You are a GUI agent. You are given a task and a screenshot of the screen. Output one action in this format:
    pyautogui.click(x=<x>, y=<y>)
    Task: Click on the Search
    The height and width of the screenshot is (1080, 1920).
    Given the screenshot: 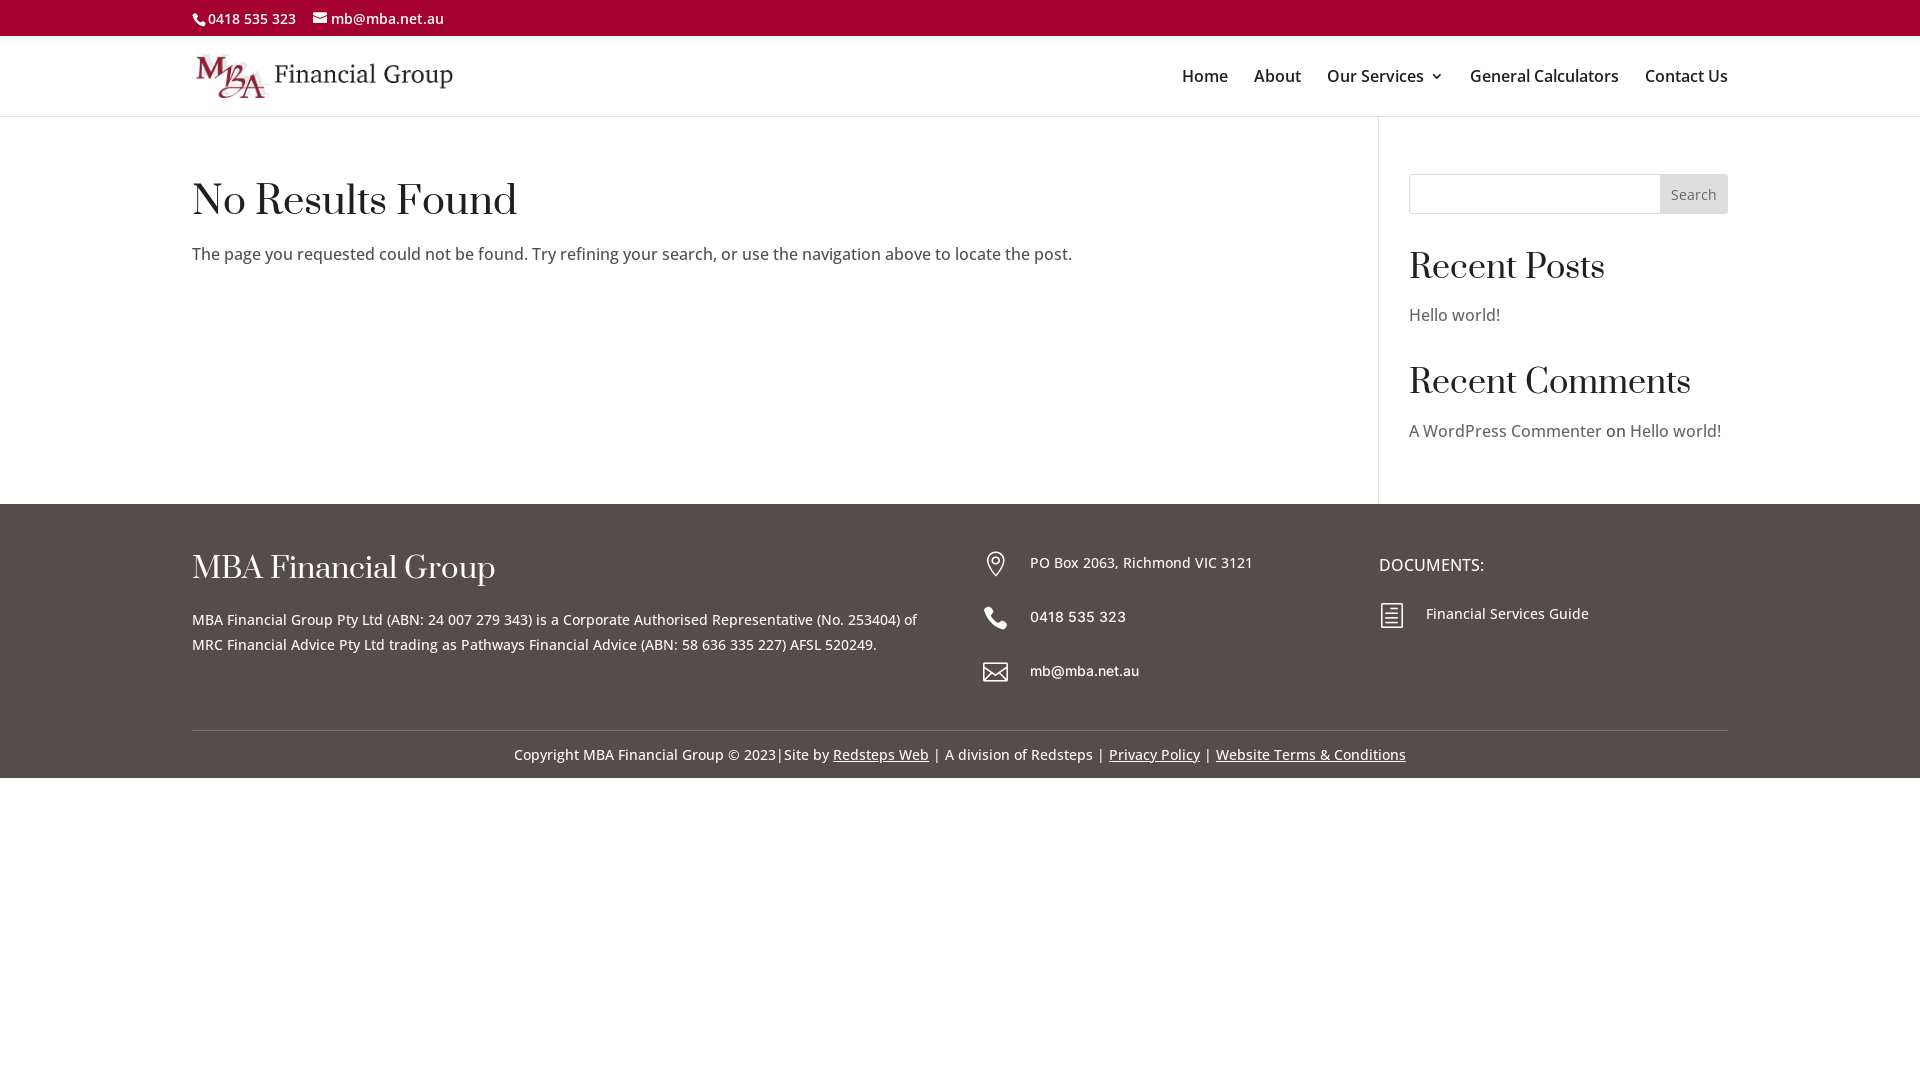 What is the action you would take?
    pyautogui.click(x=1694, y=194)
    